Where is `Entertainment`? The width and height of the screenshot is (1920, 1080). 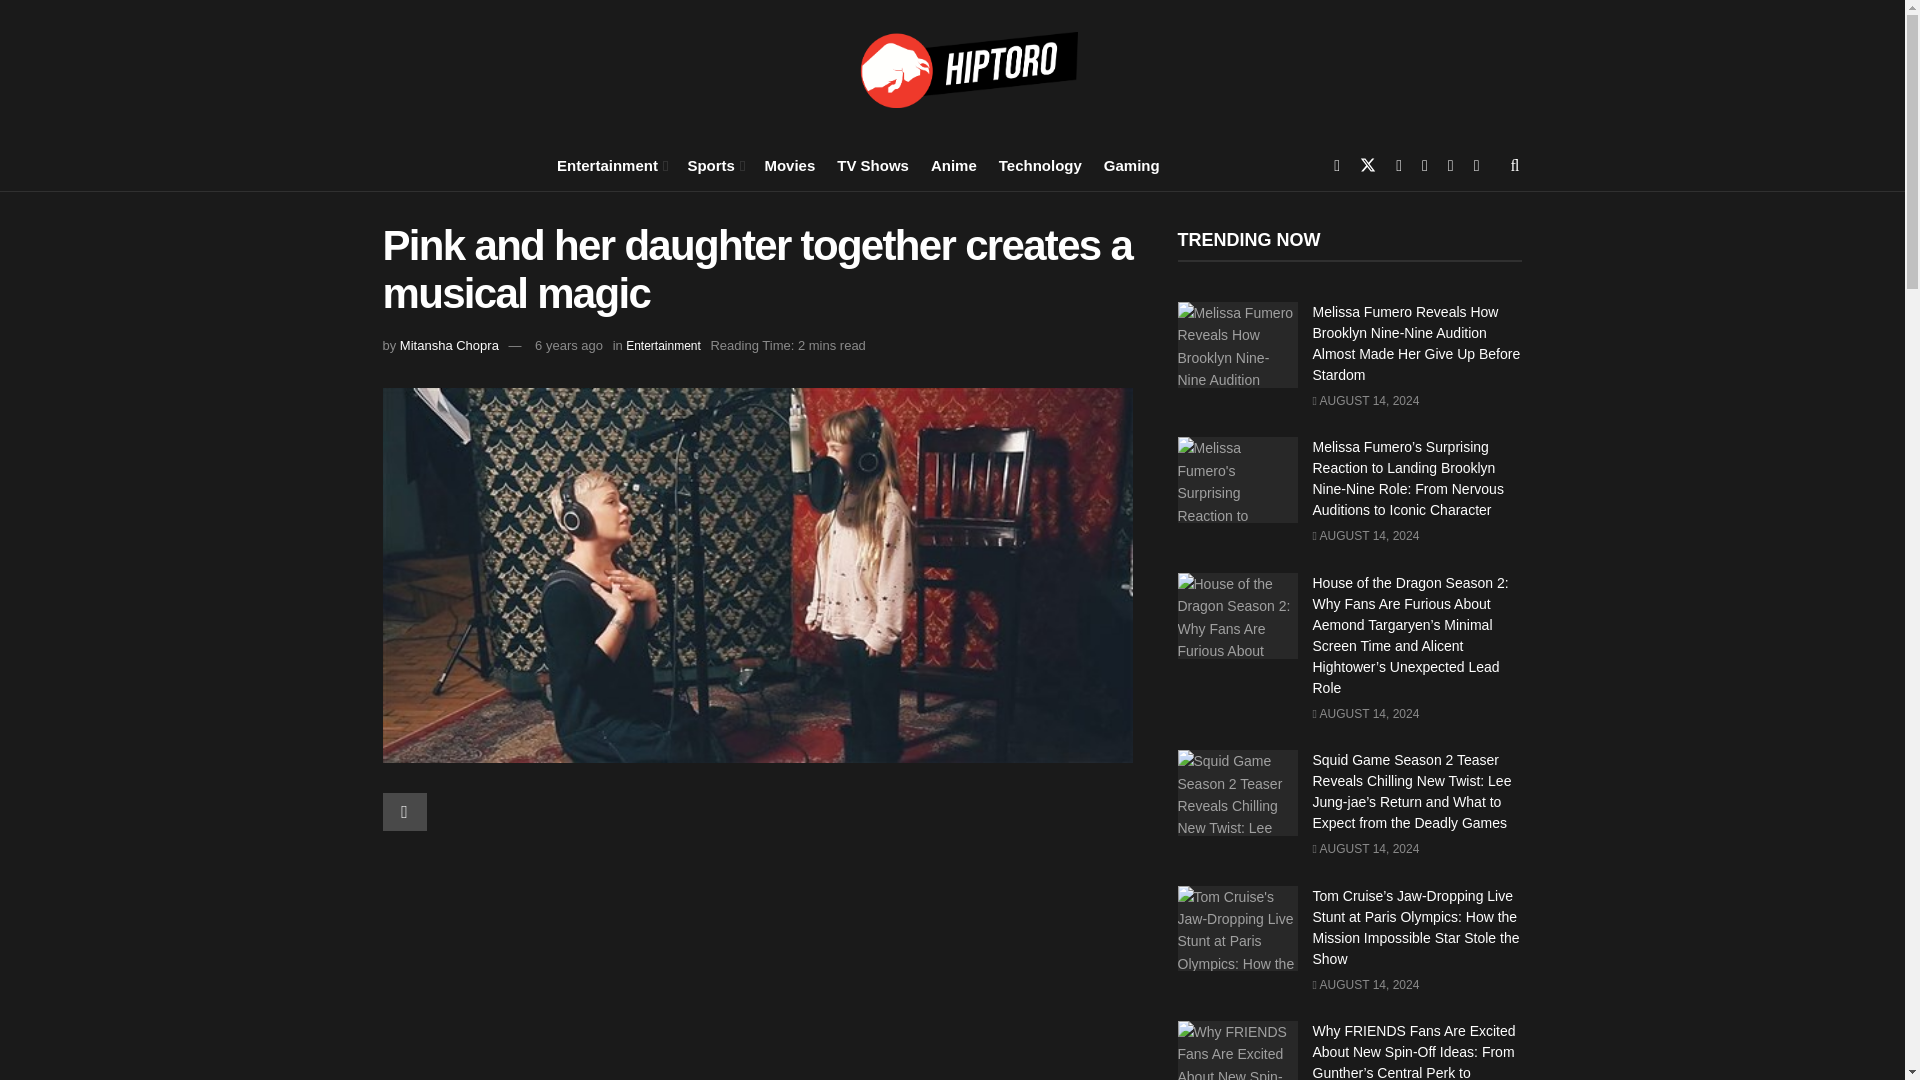 Entertainment is located at coordinates (610, 164).